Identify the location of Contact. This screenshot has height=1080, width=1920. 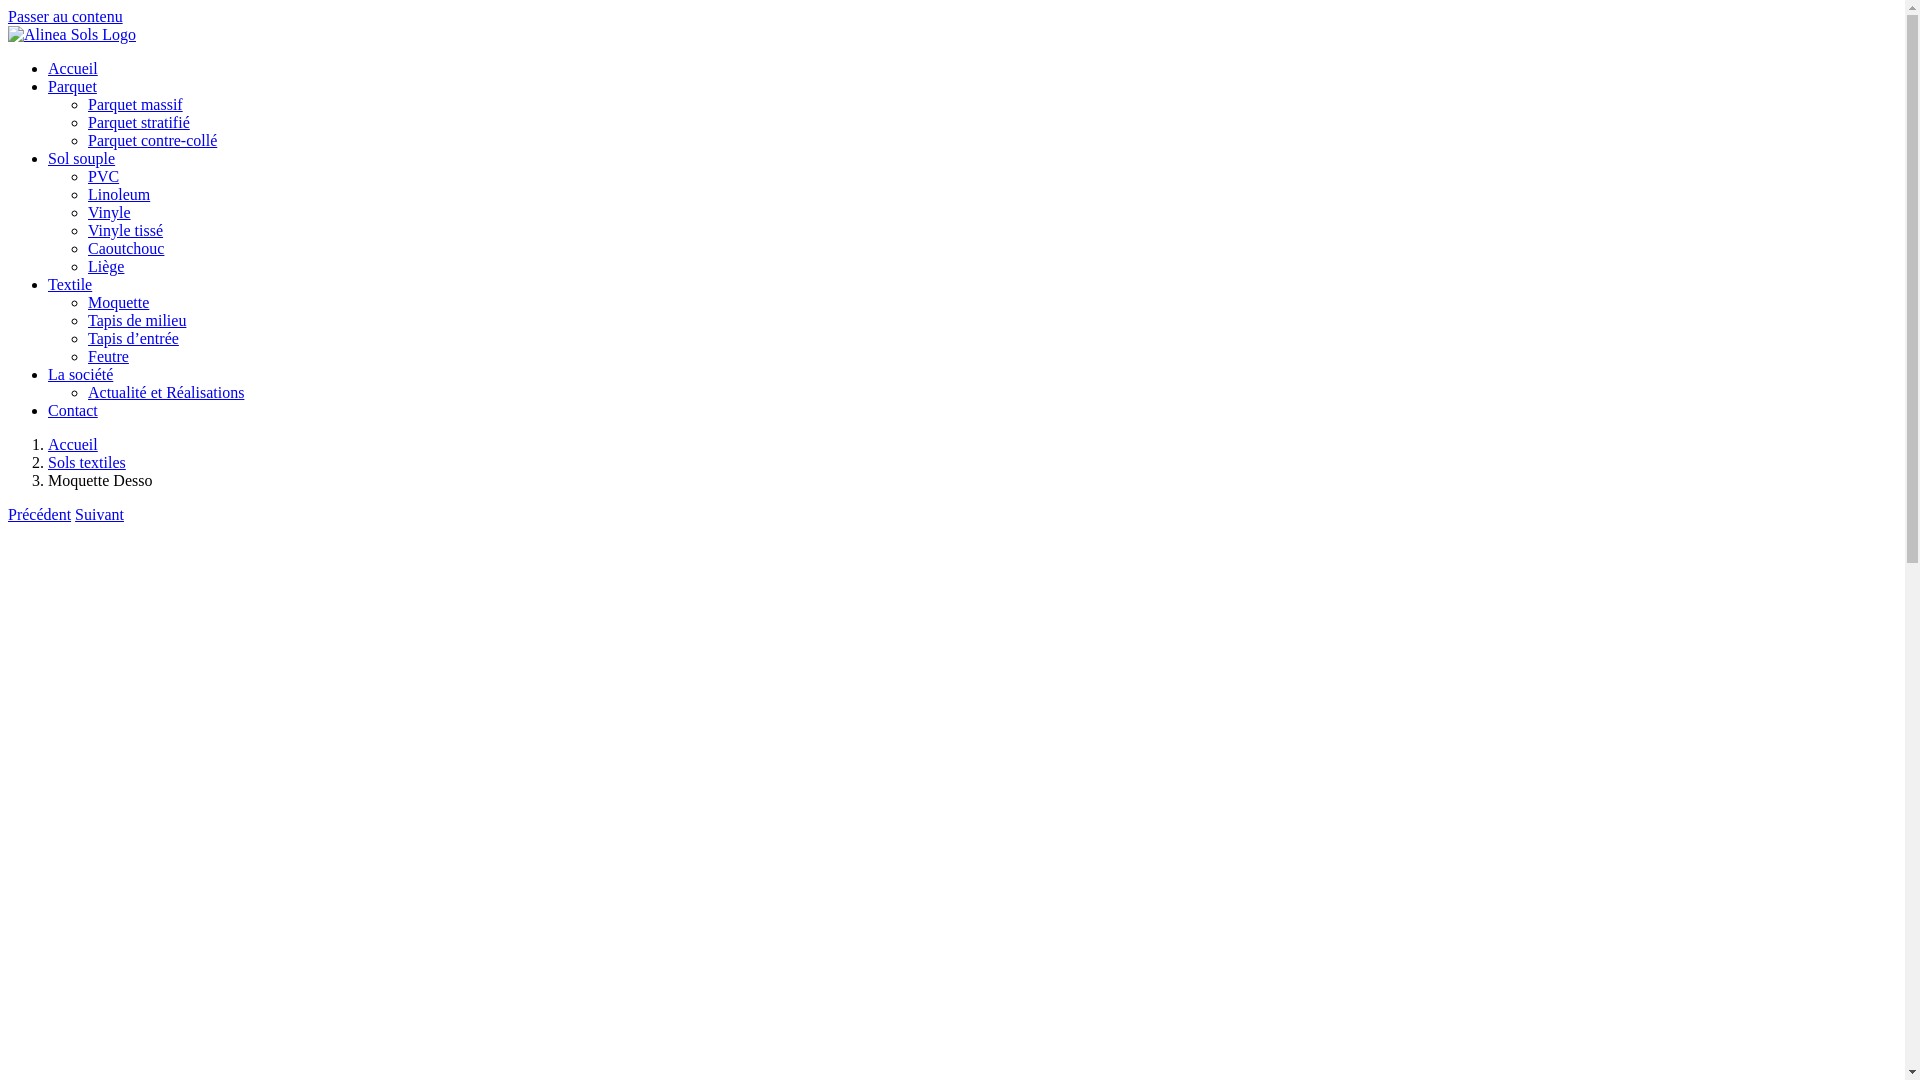
(73, 410).